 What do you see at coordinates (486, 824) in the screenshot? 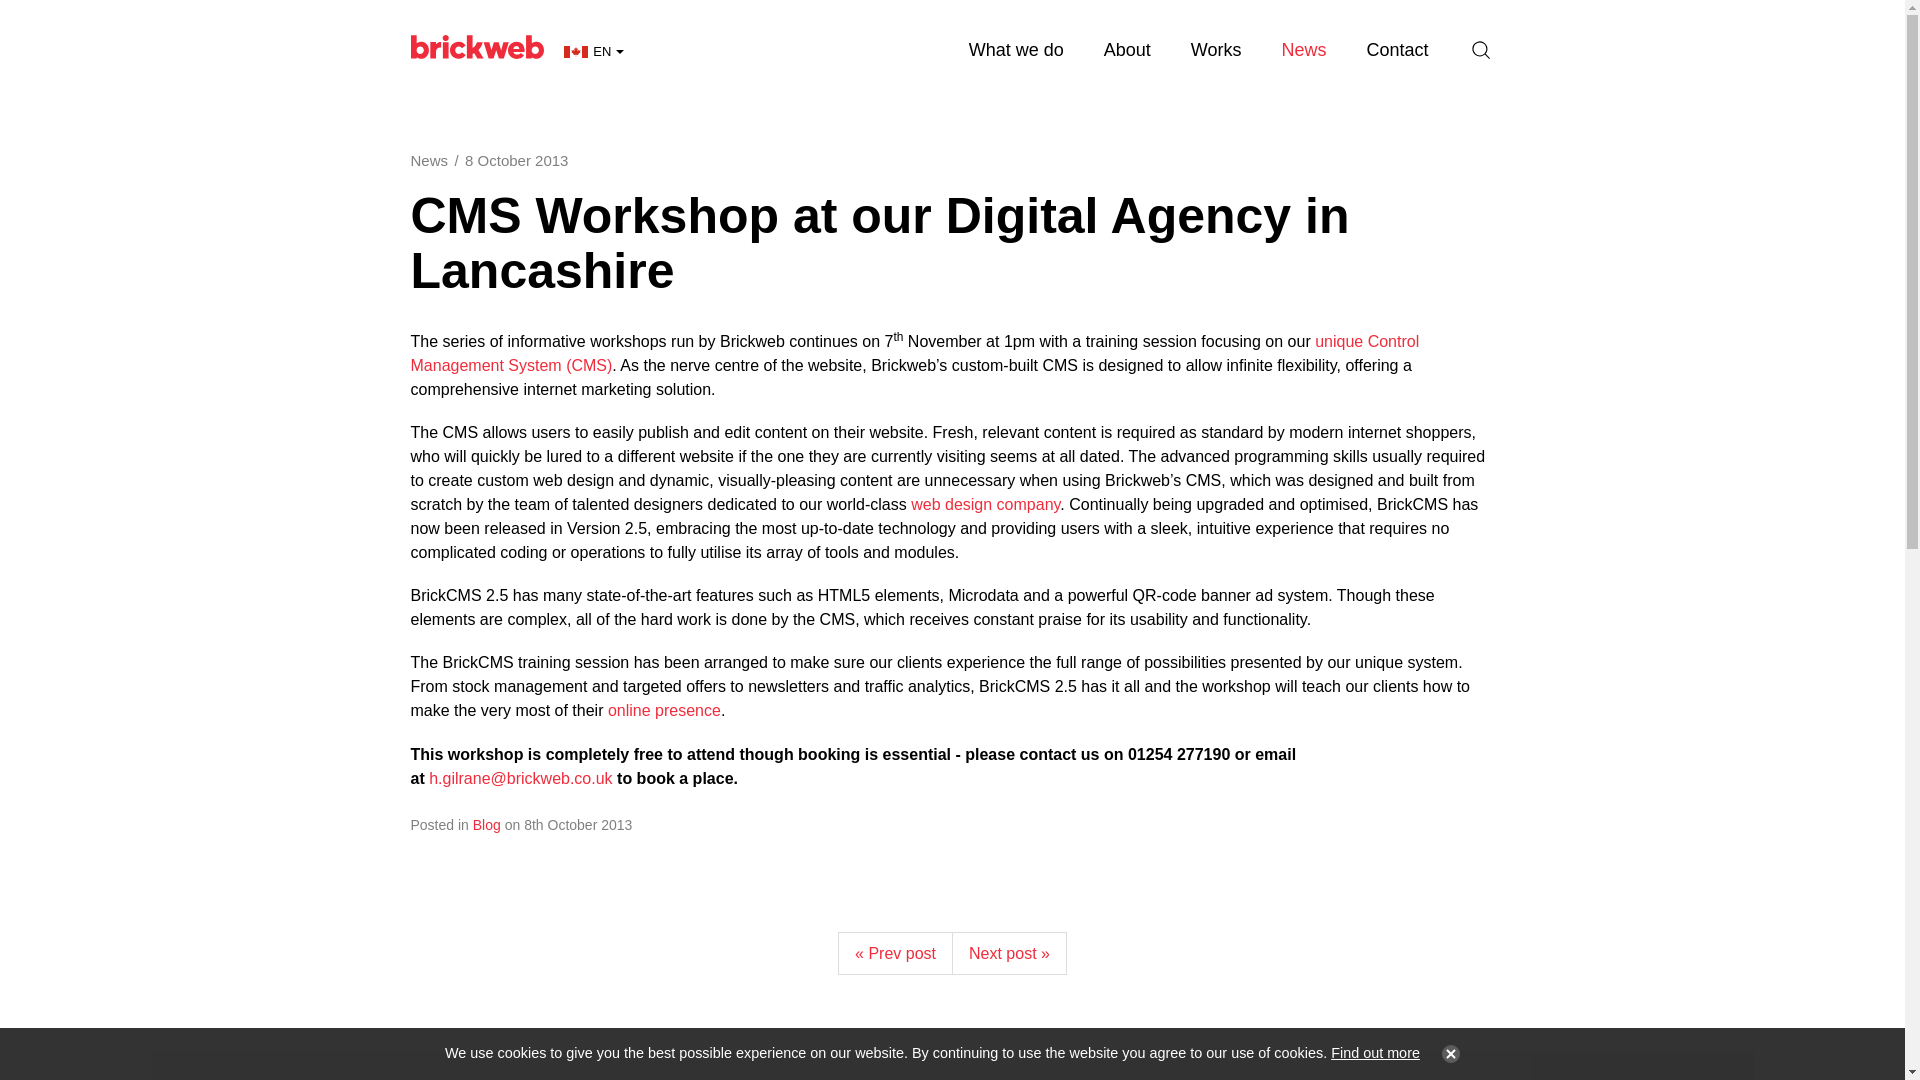
I see `Blog` at bounding box center [486, 824].